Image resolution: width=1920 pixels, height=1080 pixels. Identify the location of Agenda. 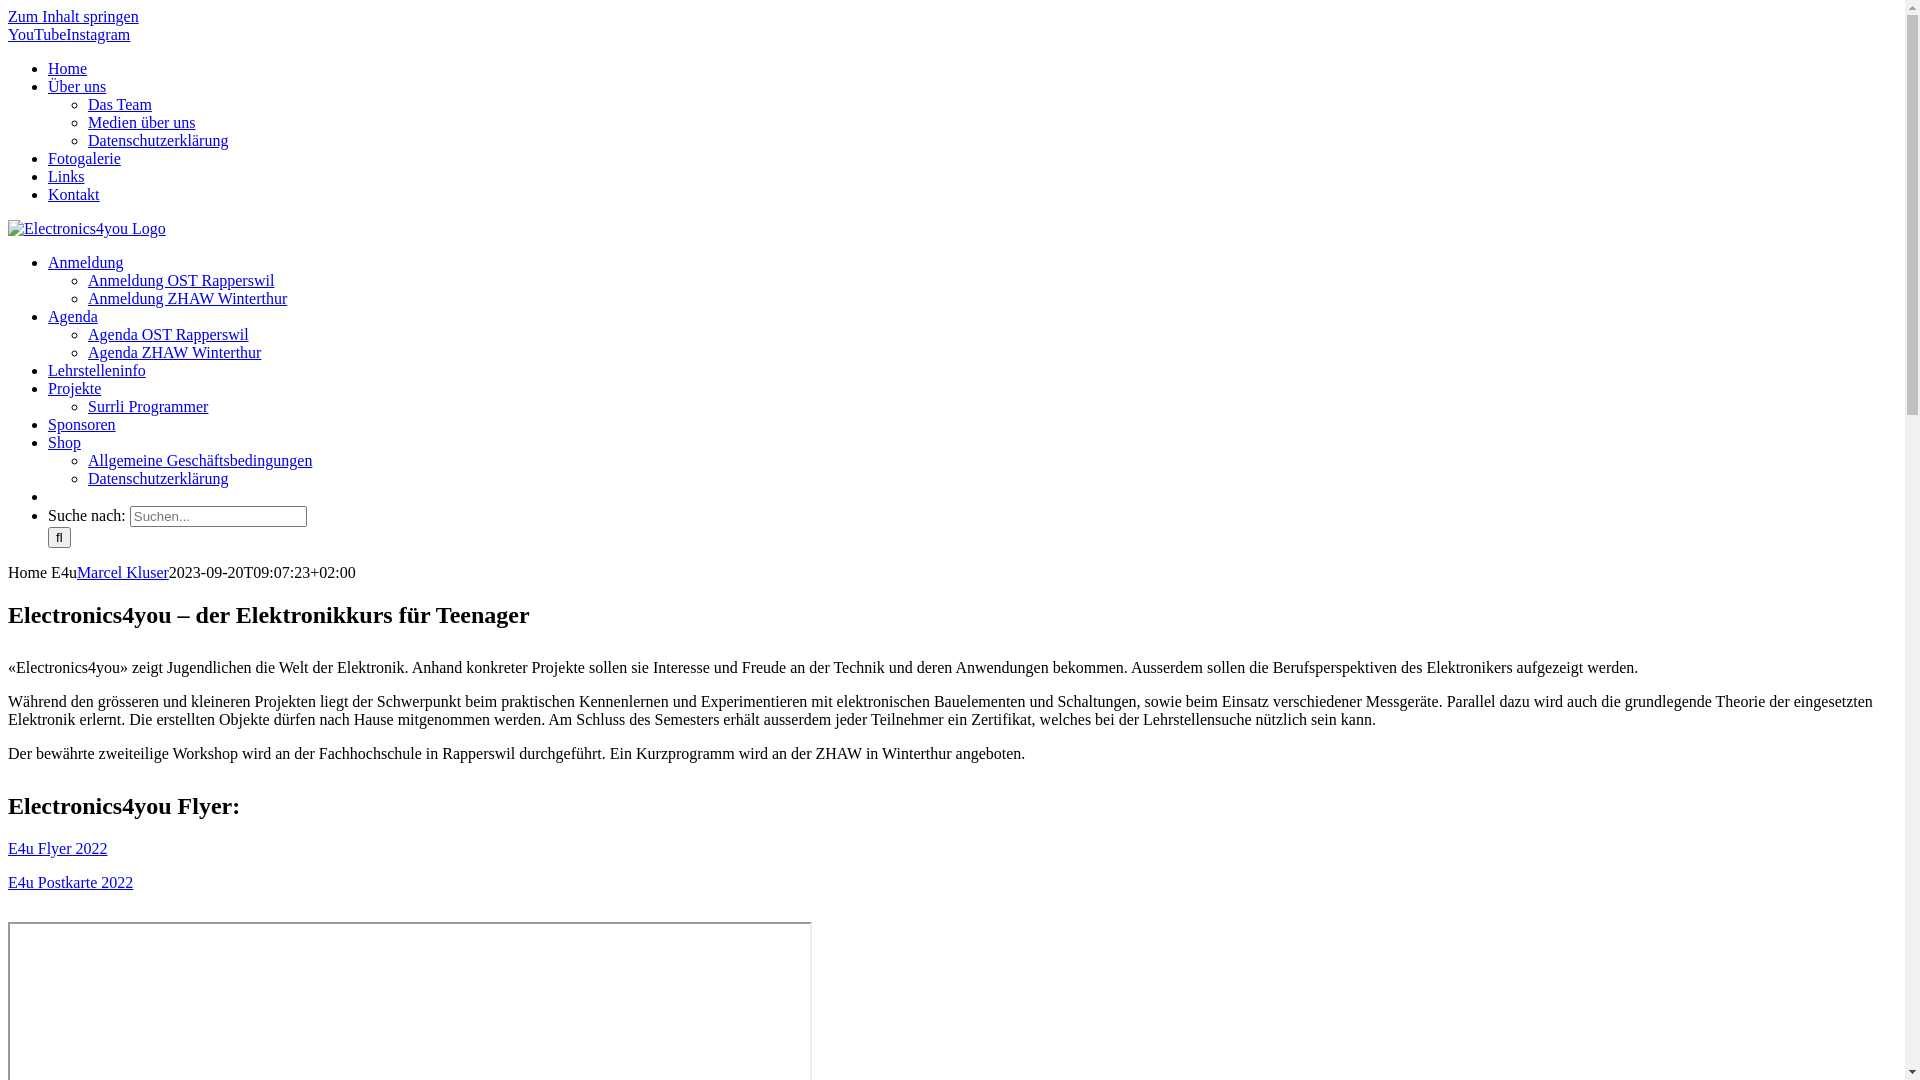
(73, 316).